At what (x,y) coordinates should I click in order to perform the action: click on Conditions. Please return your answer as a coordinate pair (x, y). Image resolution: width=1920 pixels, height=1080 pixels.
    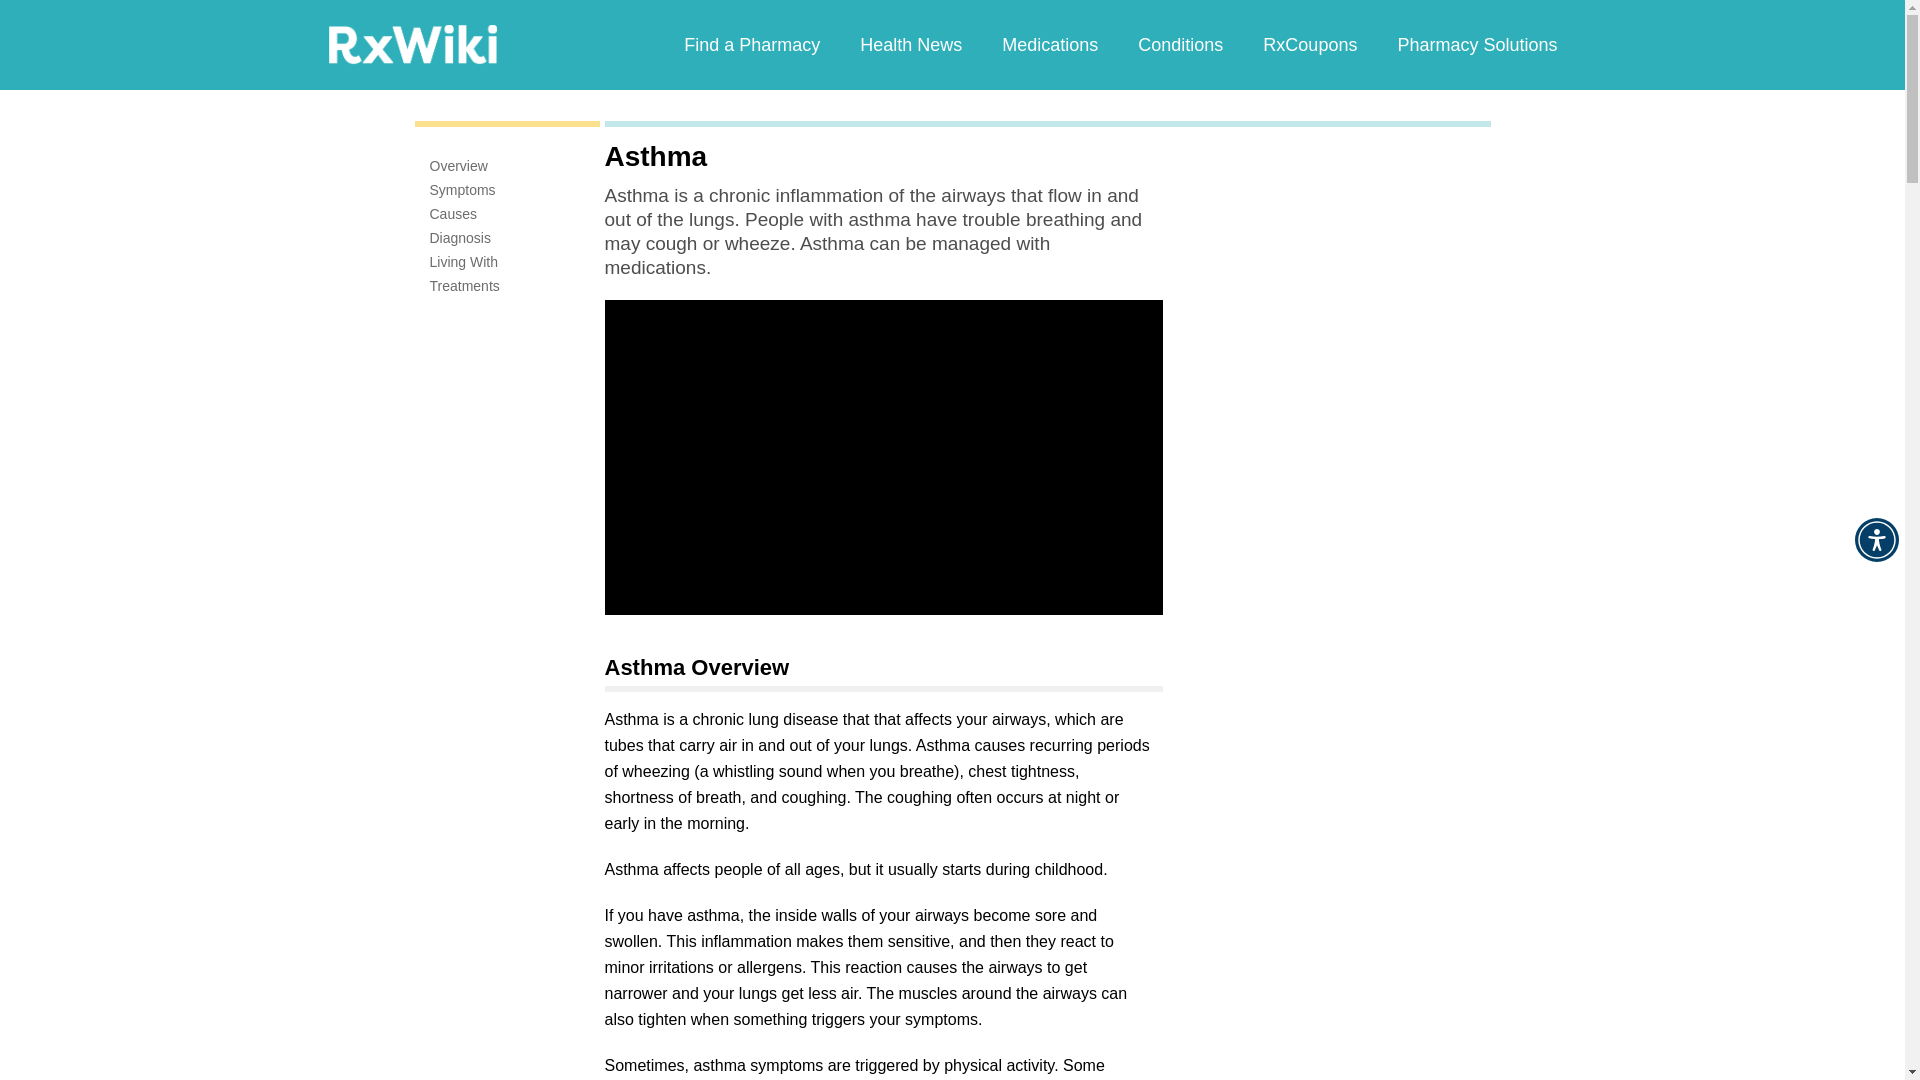
    Looking at the image, I should click on (1180, 44).